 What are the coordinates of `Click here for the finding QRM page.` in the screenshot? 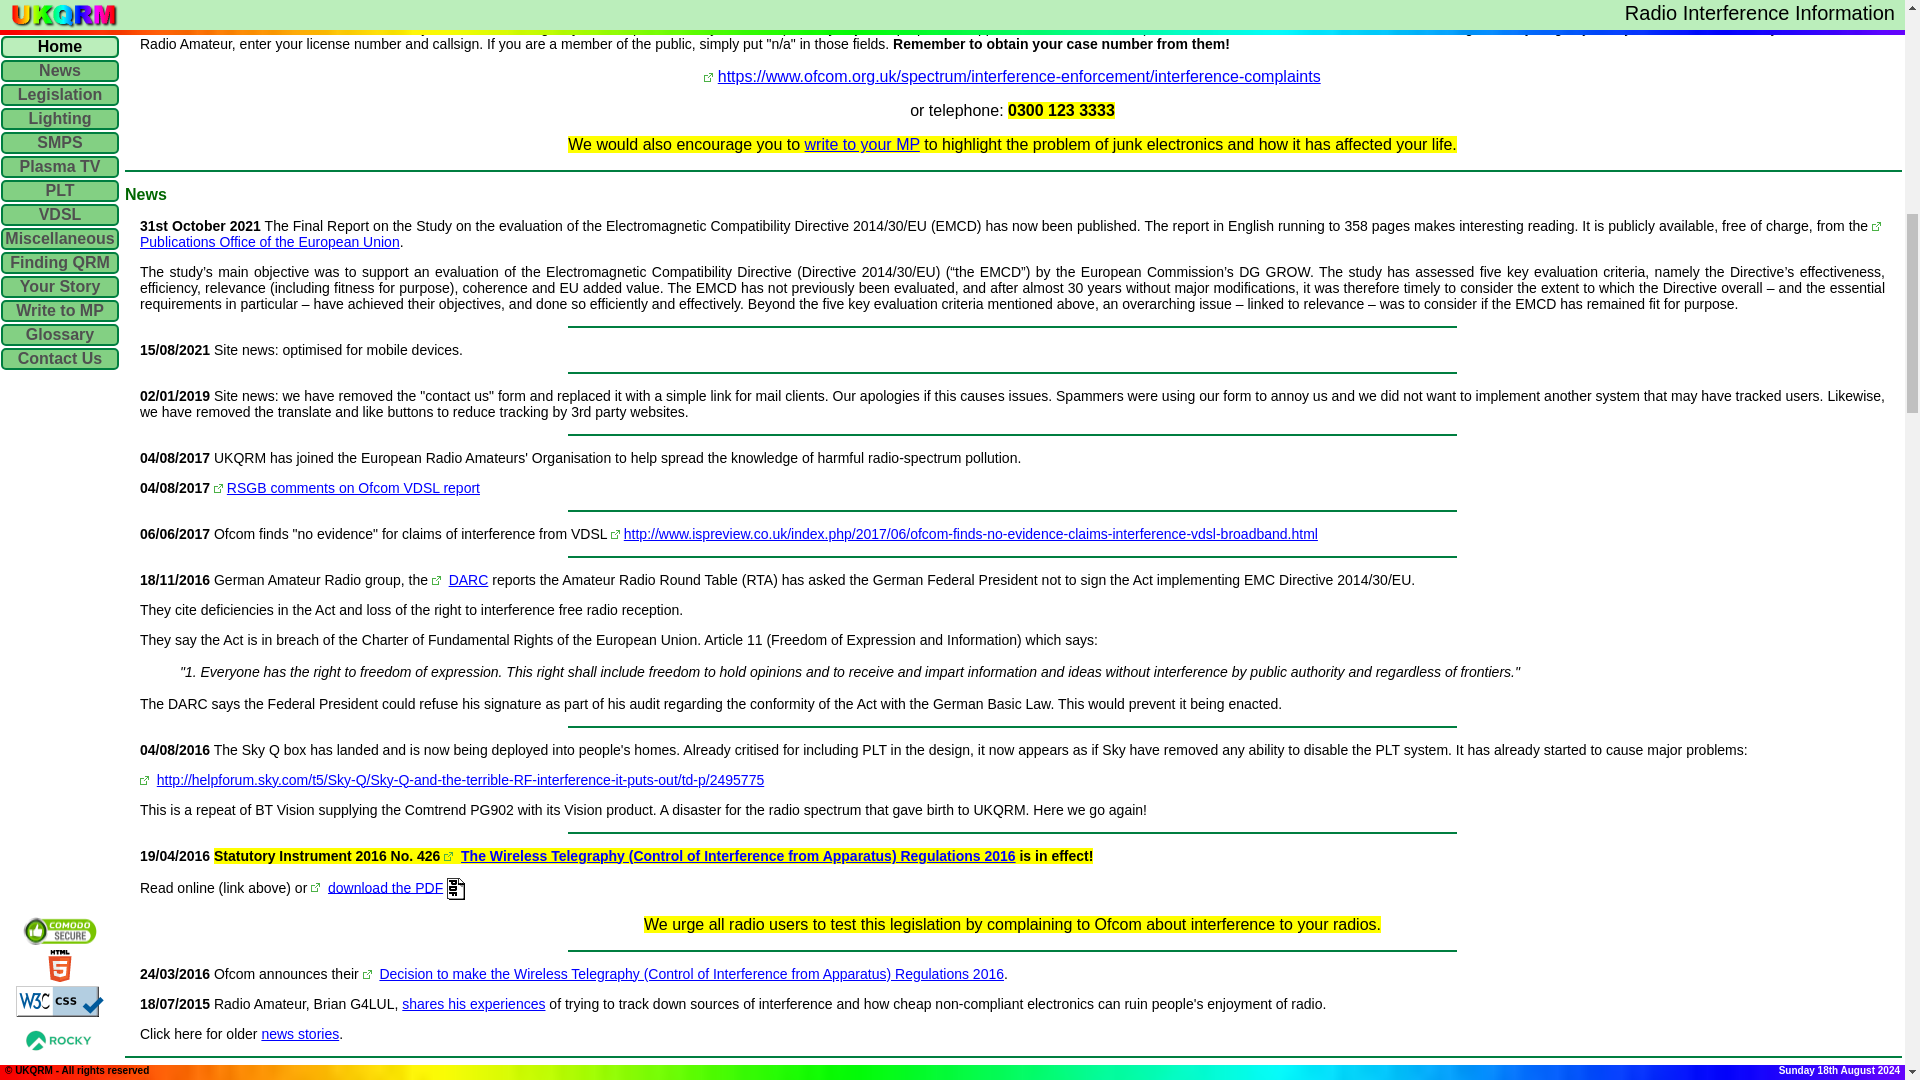 It's located at (808, 12).